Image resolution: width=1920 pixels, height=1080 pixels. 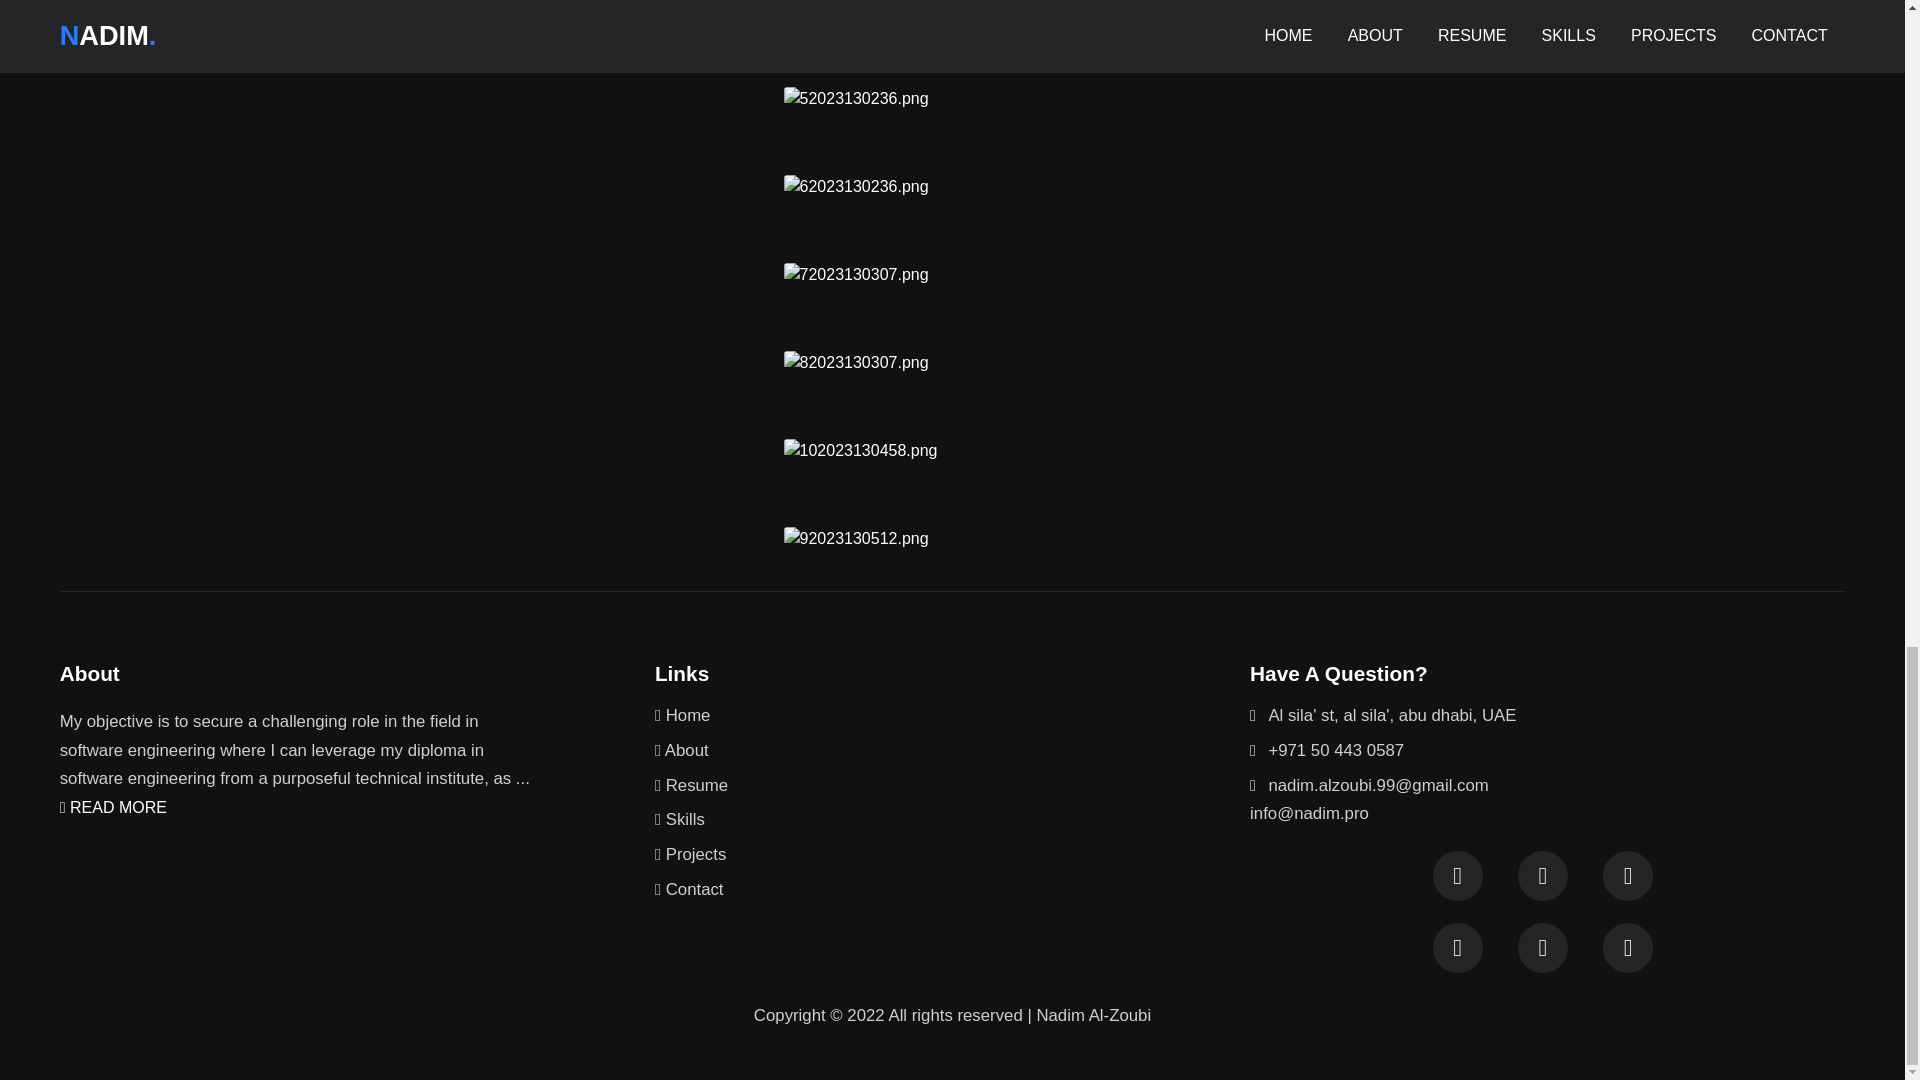 I want to click on About, so click(x=952, y=750).